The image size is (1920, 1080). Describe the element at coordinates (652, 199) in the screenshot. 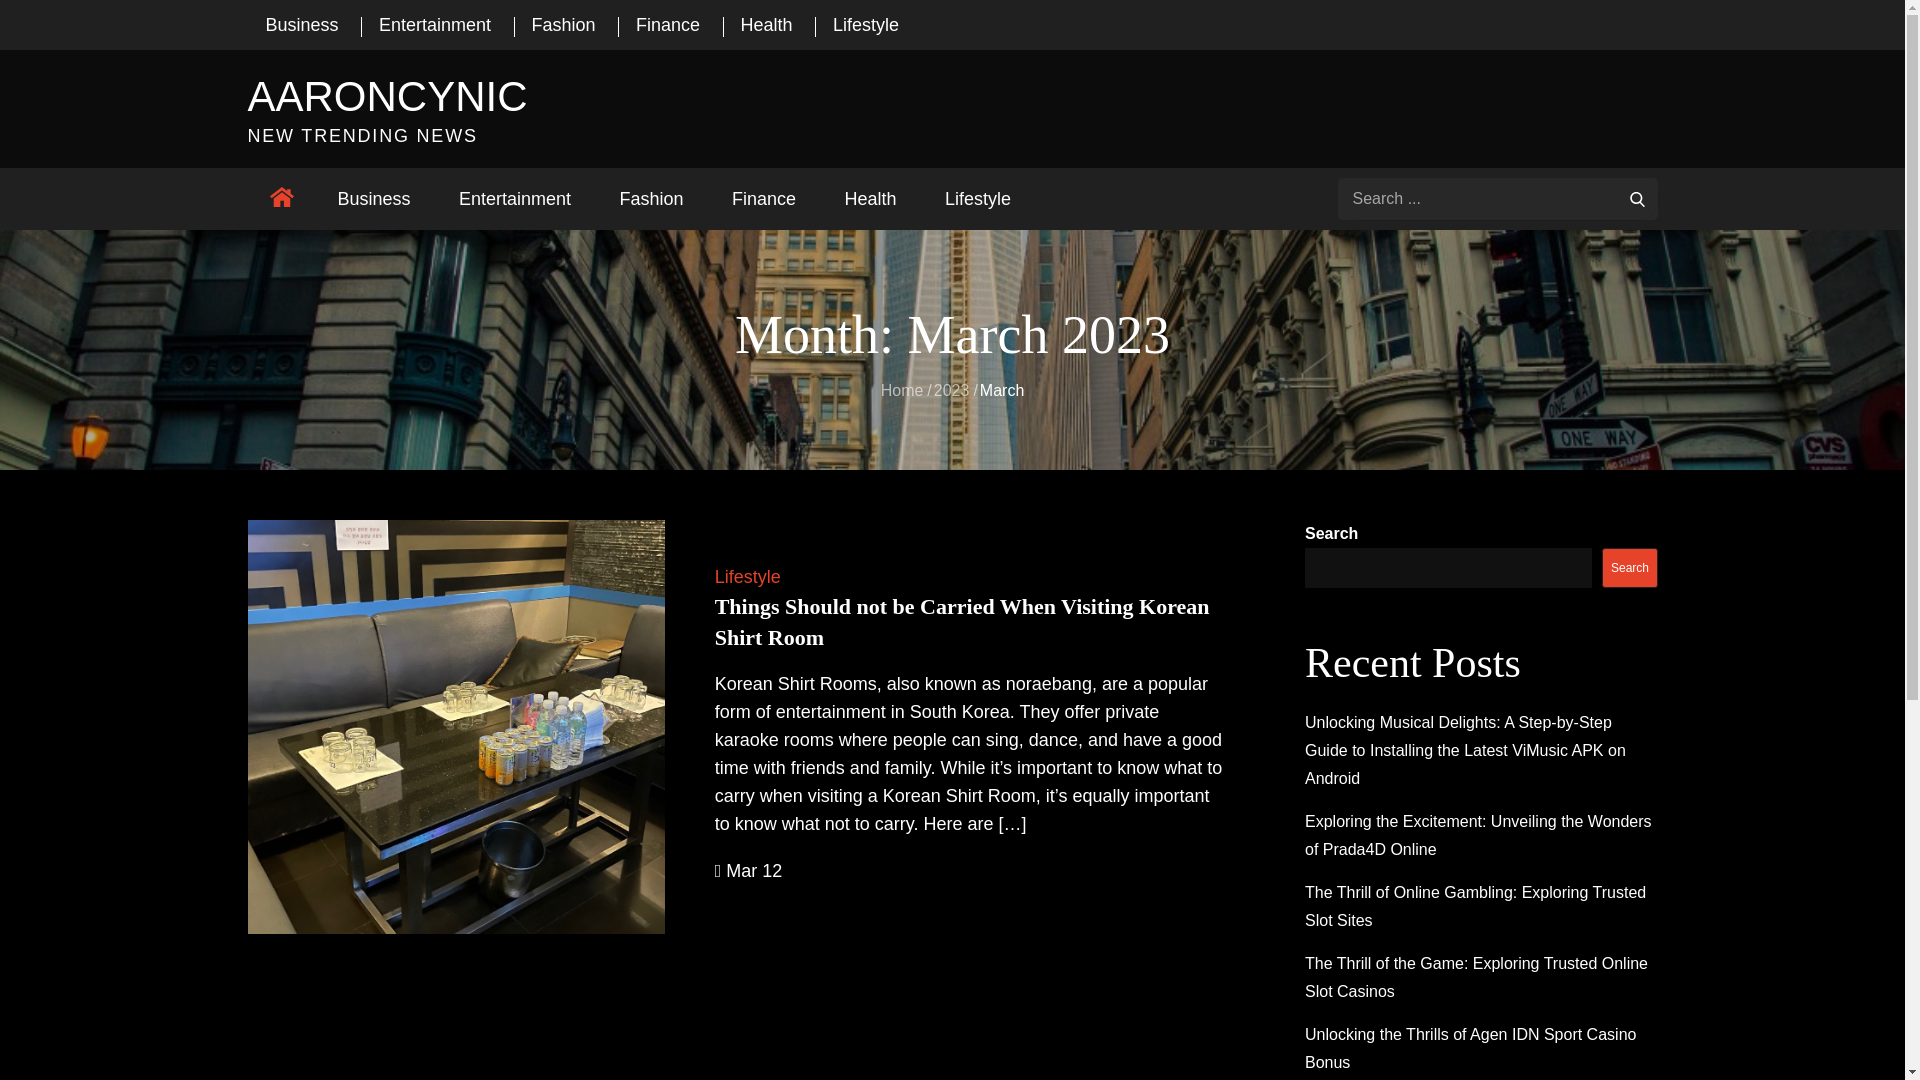

I see `Fashion` at that location.